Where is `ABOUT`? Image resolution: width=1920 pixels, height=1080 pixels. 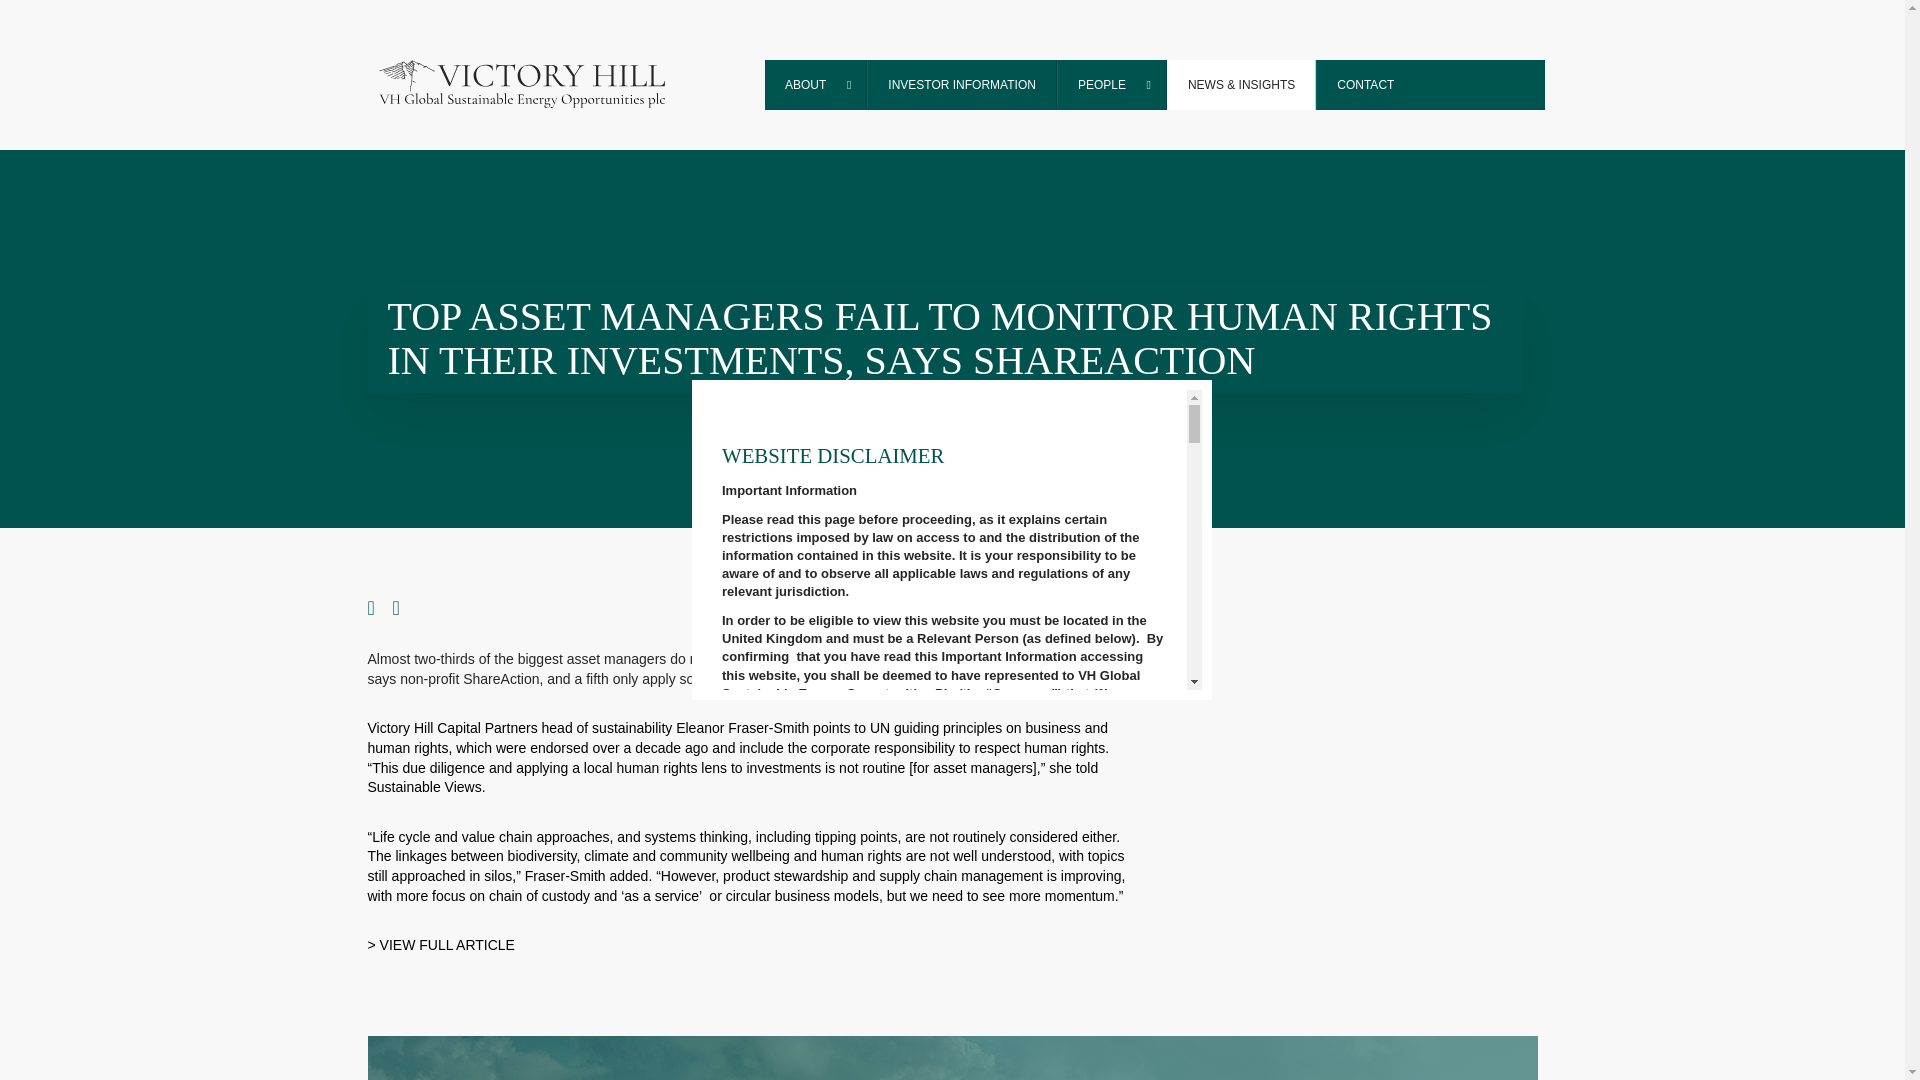
ABOUT is located at coordinates (816, 85).